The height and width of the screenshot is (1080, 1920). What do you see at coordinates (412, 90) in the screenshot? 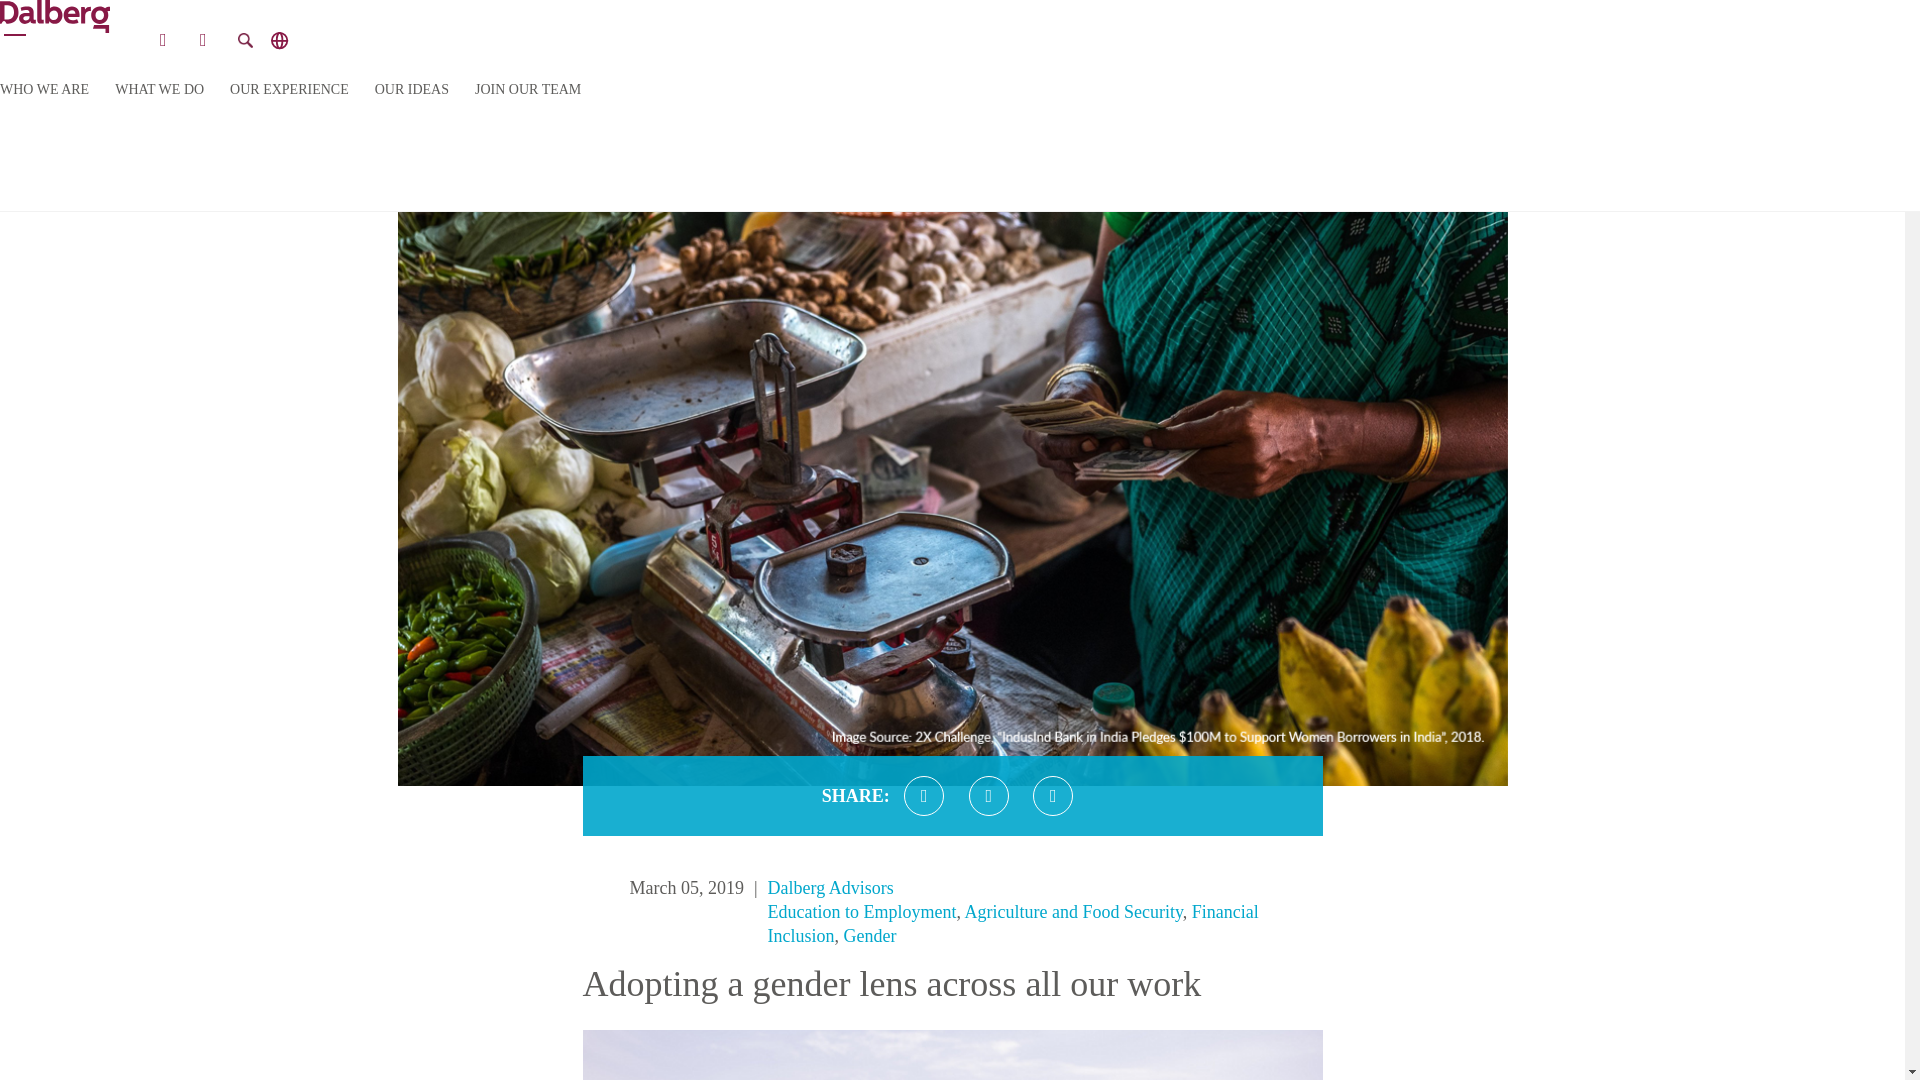
I see `OUR IDEAS` at bounding box center [412, 90].